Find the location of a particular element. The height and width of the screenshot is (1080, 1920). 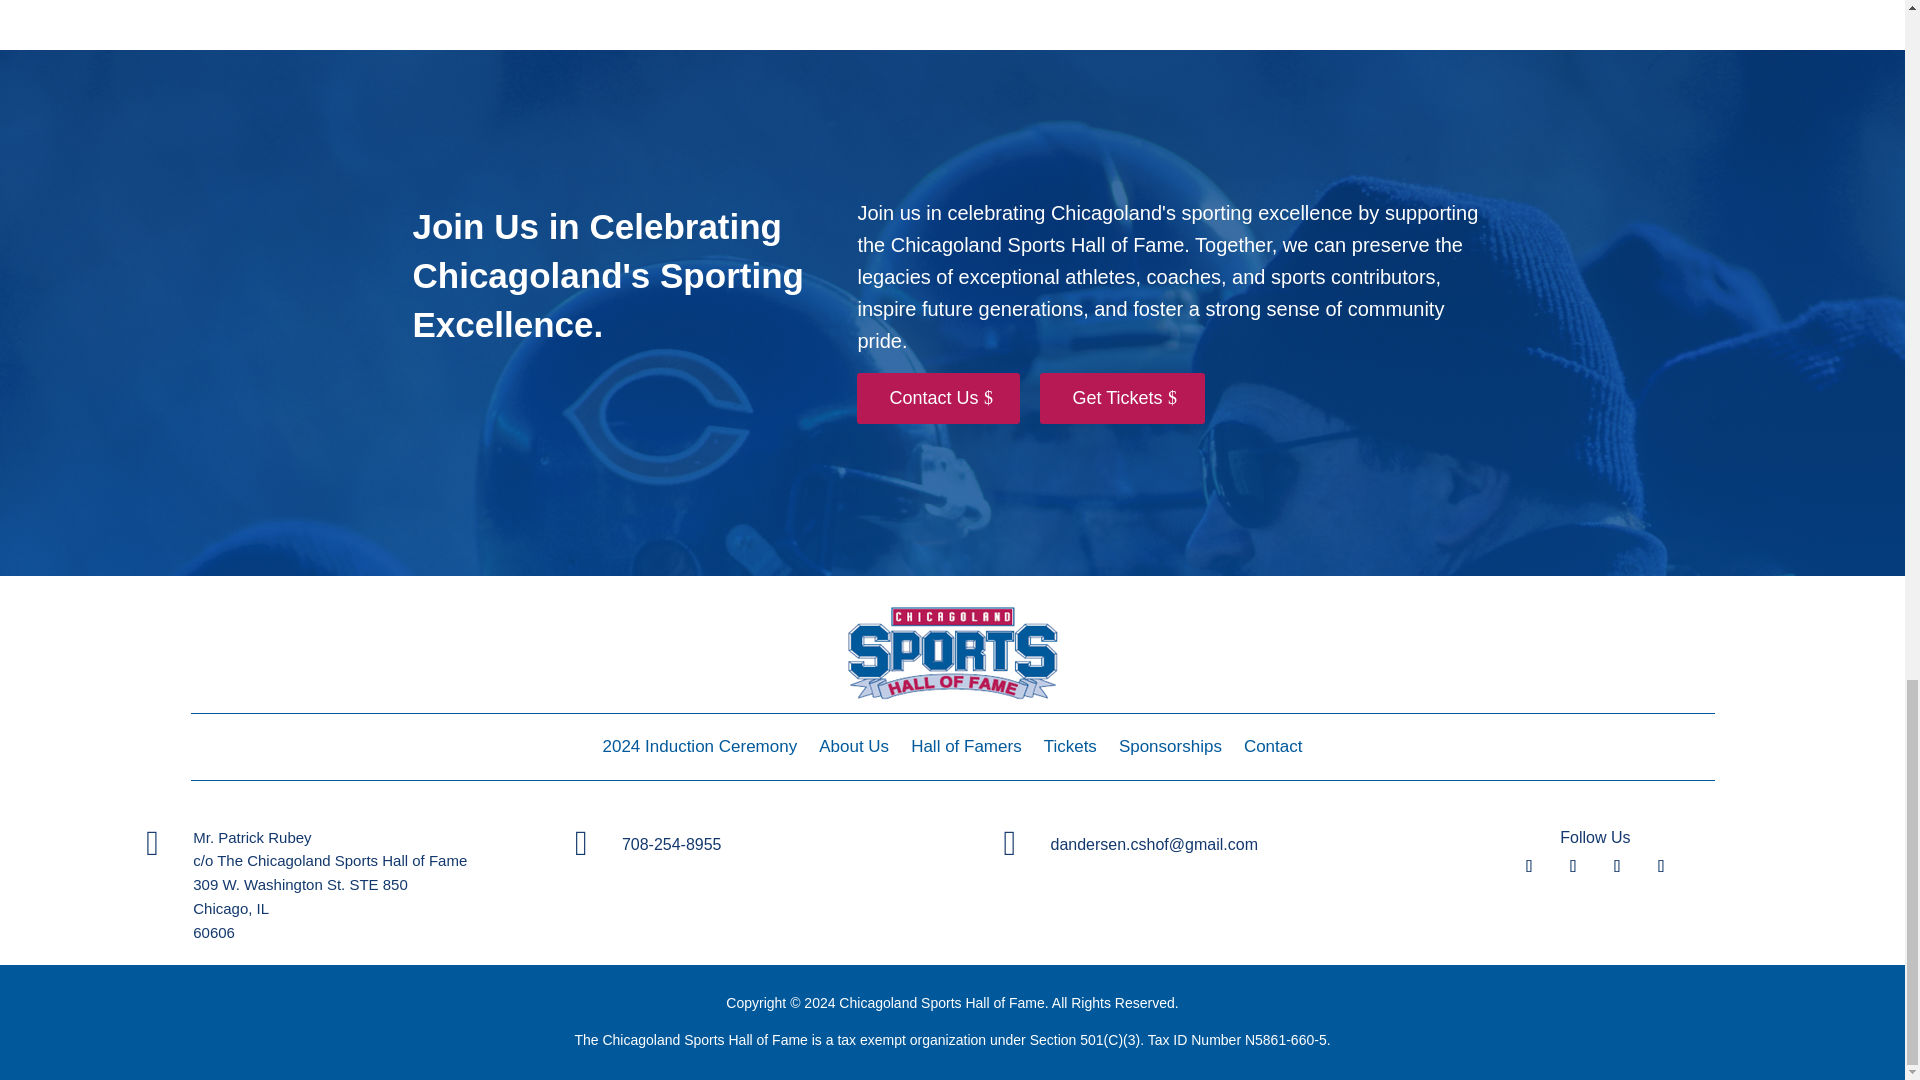

Contact Us is located at coordinates (938, 398).